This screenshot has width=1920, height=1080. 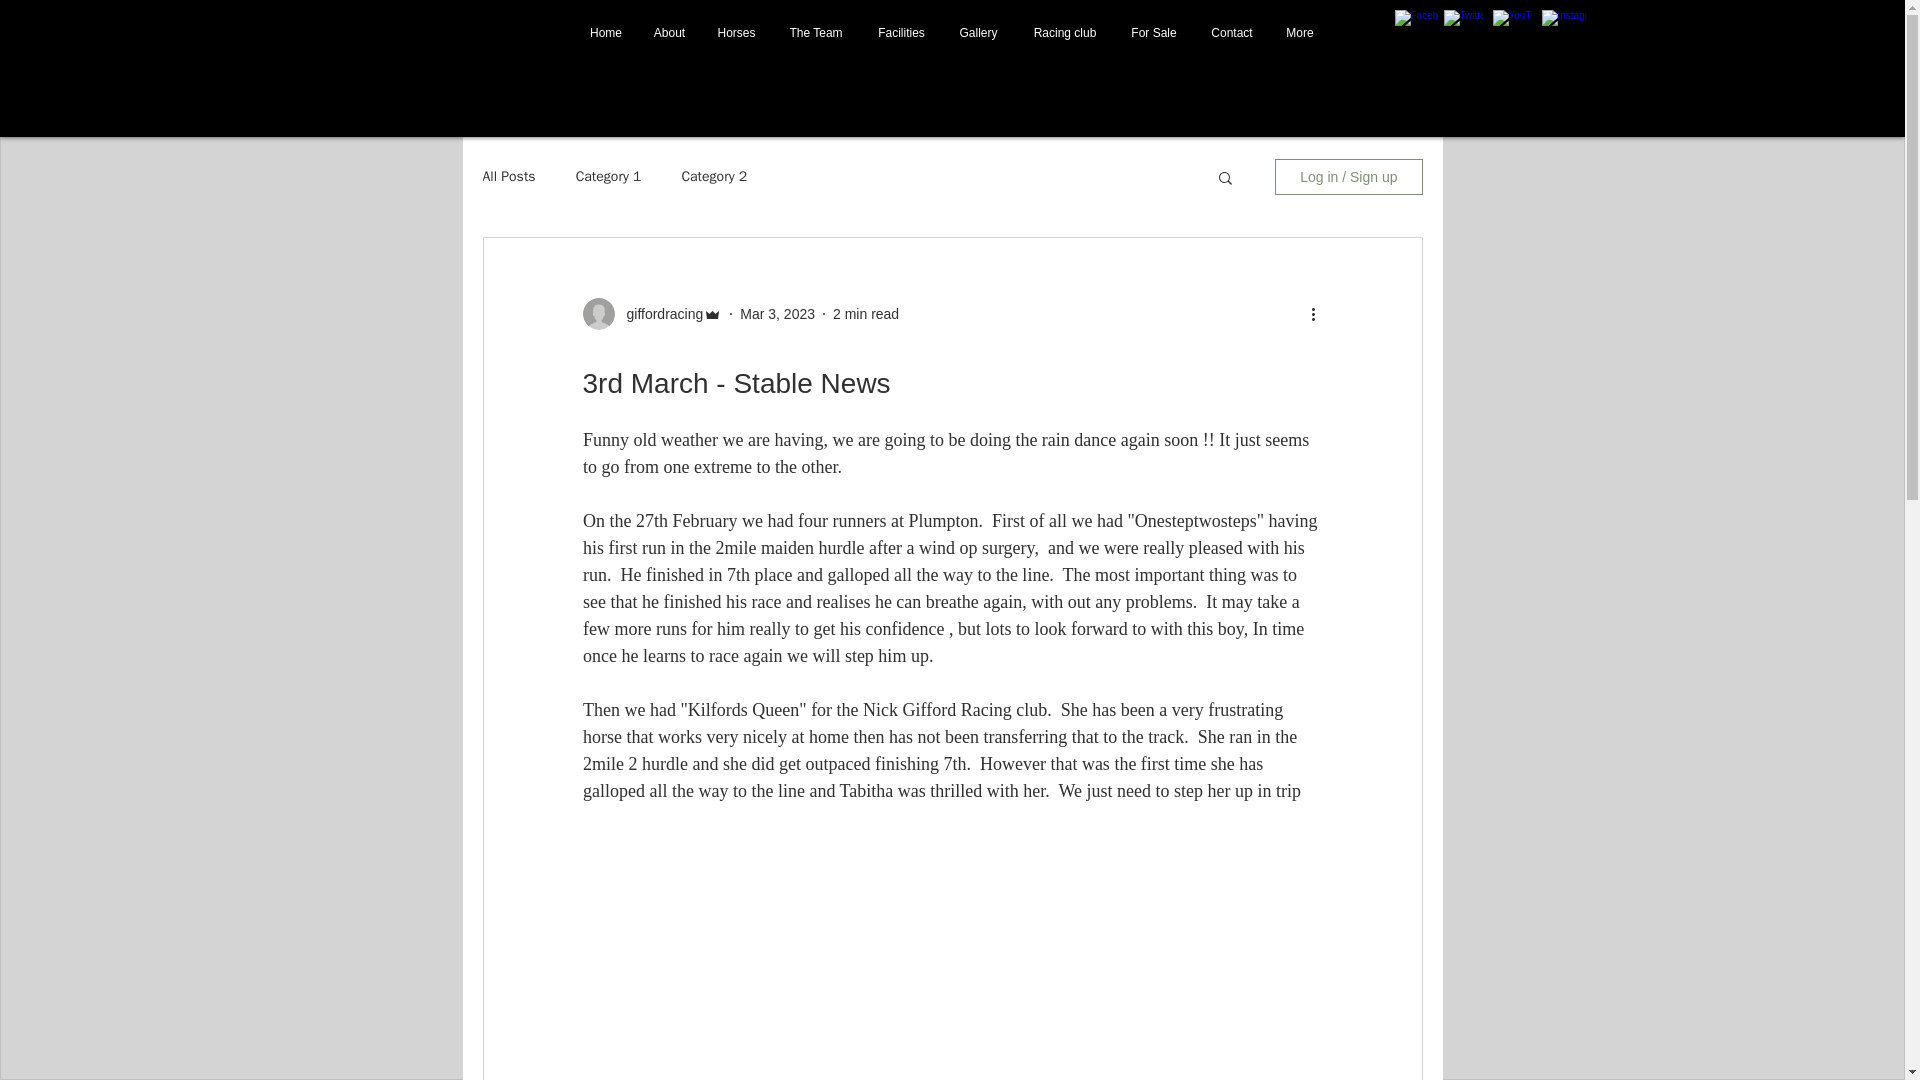 I want to click on Contact, so click(x=1232, y=32).